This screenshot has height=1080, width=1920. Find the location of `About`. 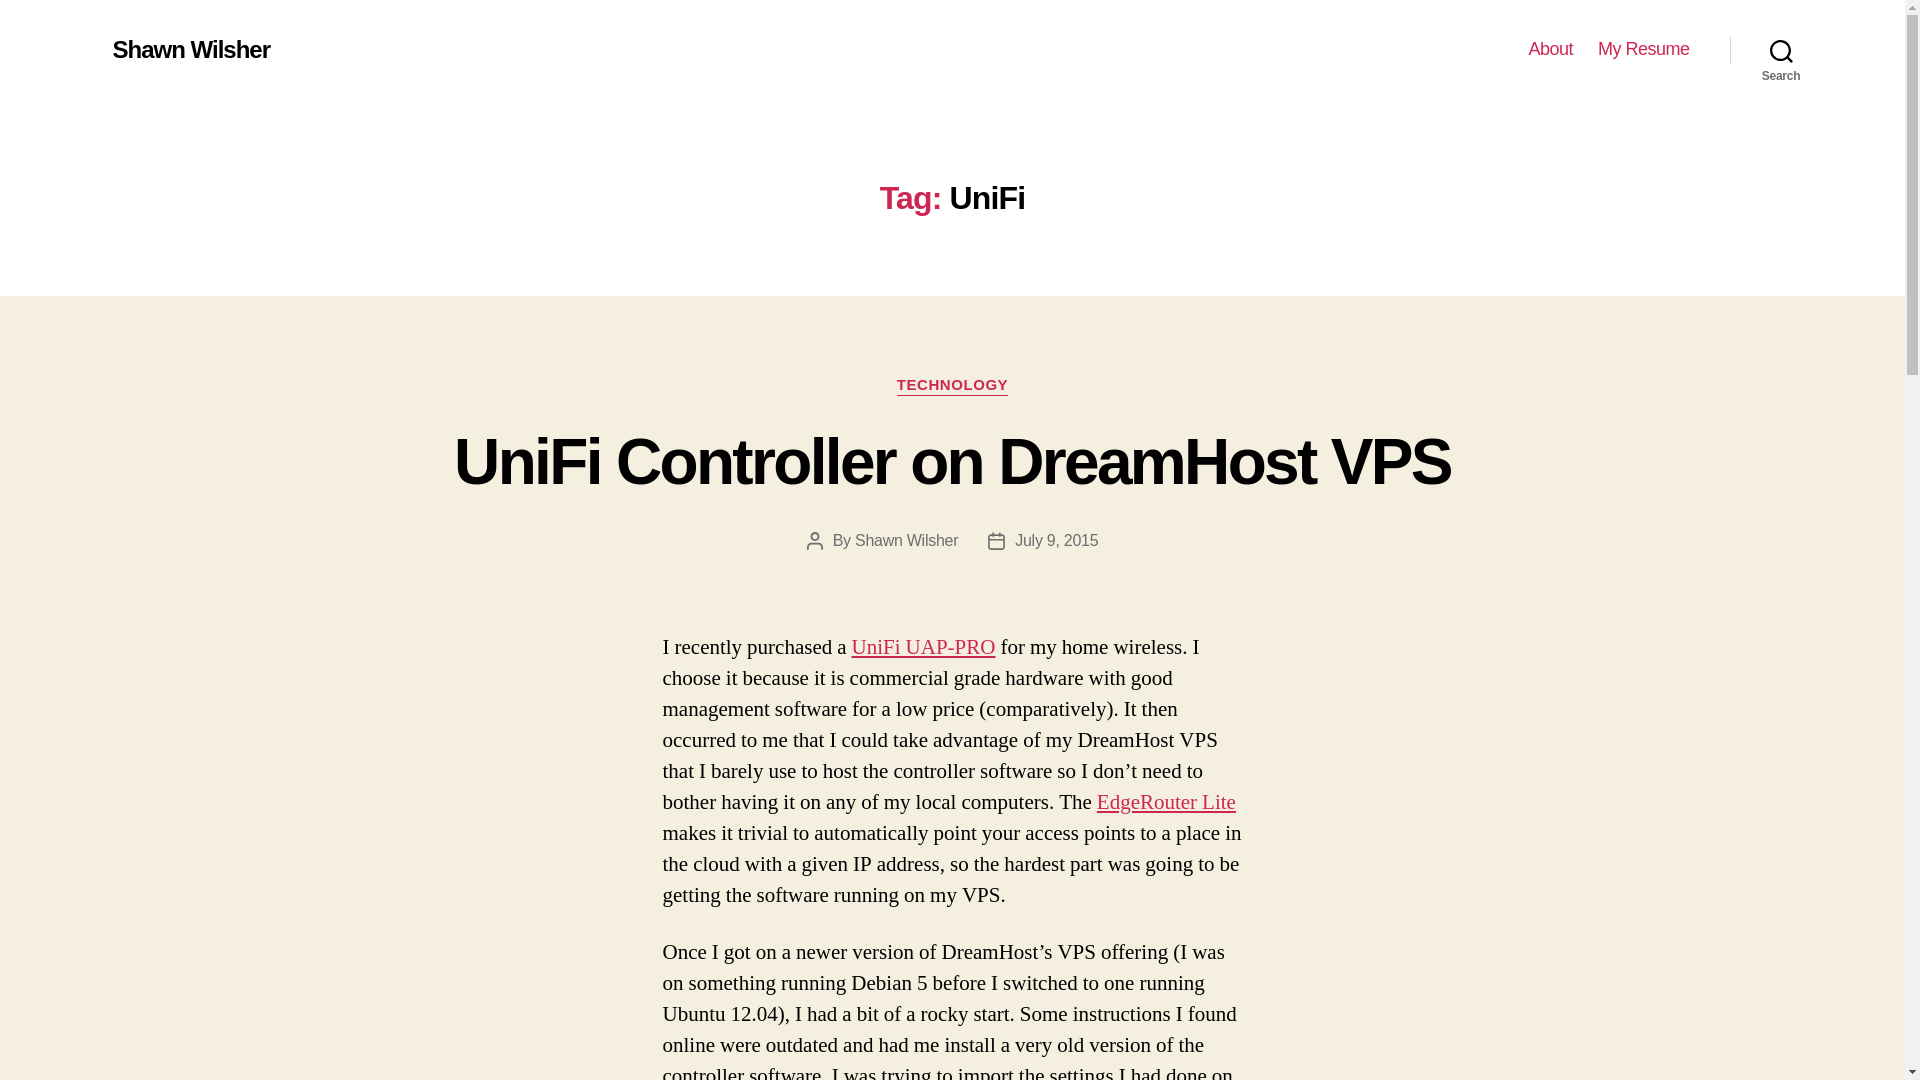

About is located at coordinates (1550, 49).